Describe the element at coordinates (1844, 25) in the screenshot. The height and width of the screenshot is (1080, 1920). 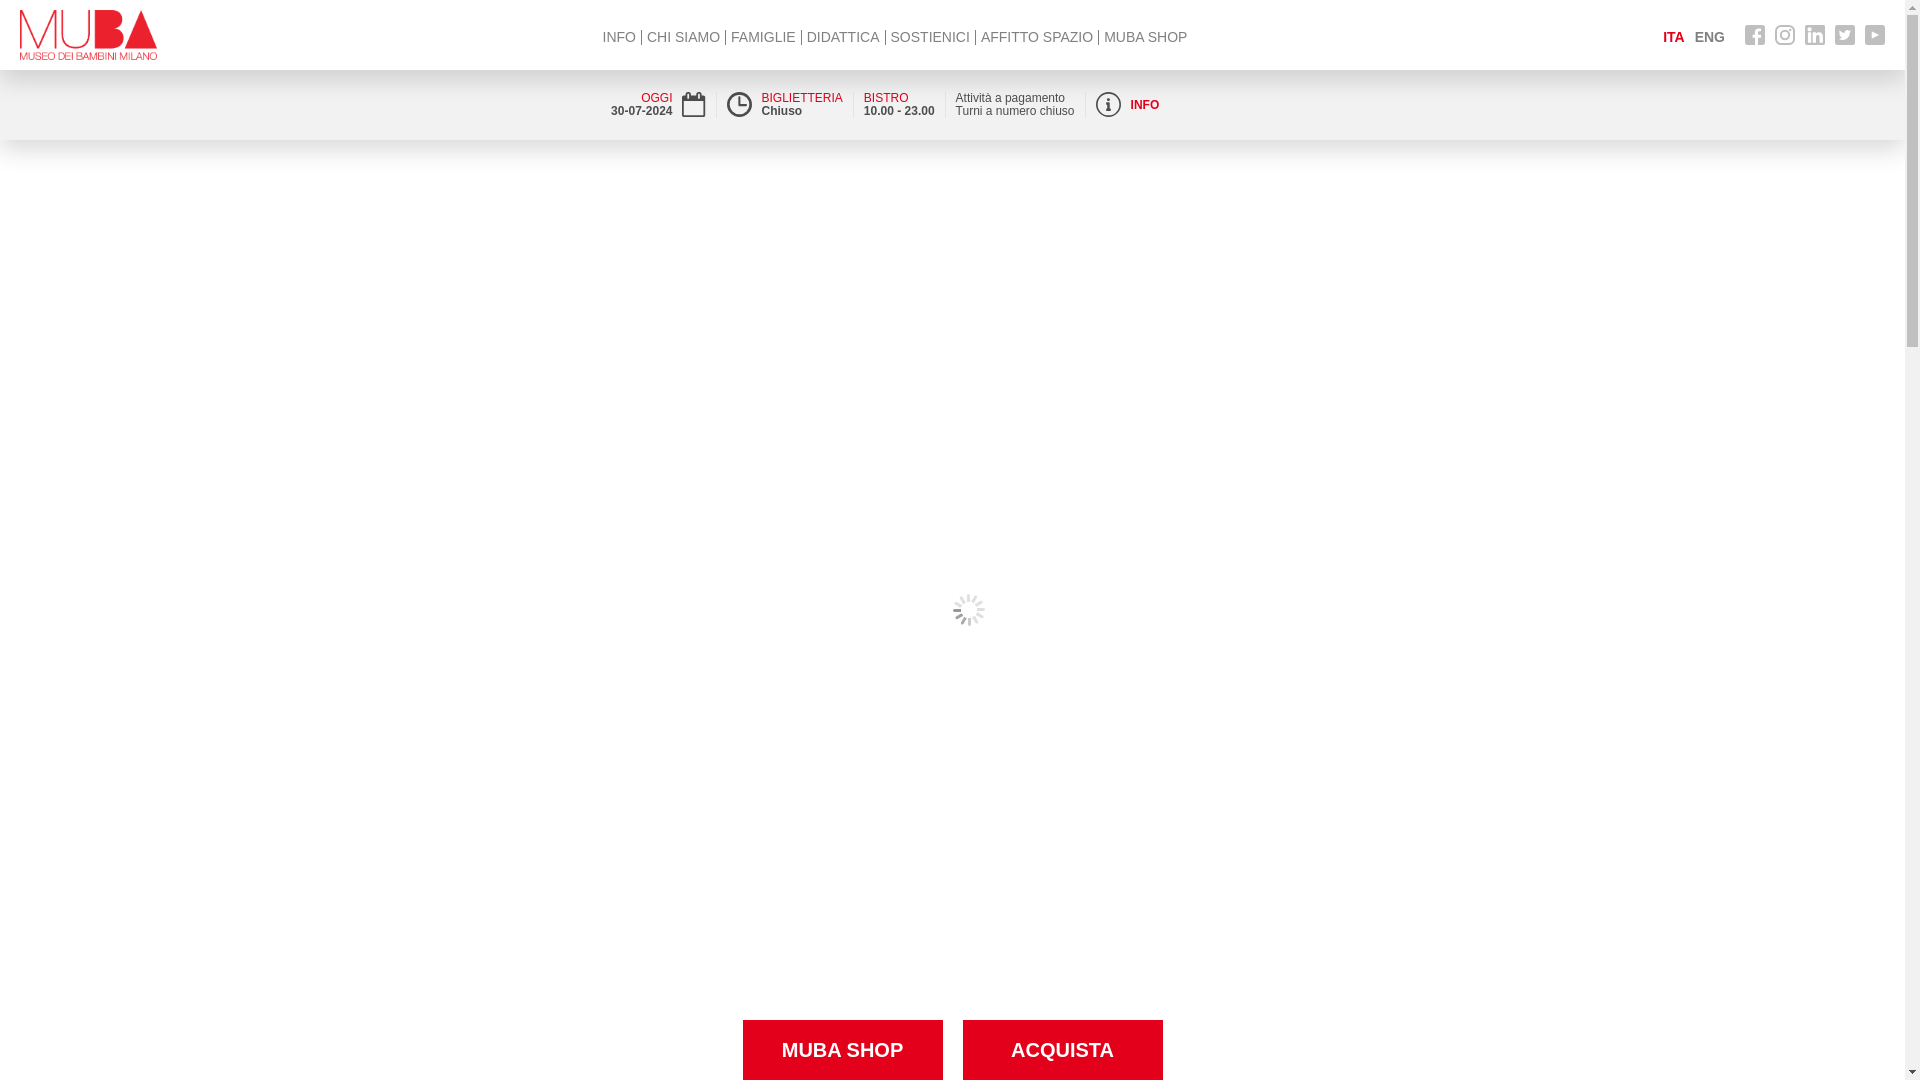
I see `Muba on Twitter` at that location.